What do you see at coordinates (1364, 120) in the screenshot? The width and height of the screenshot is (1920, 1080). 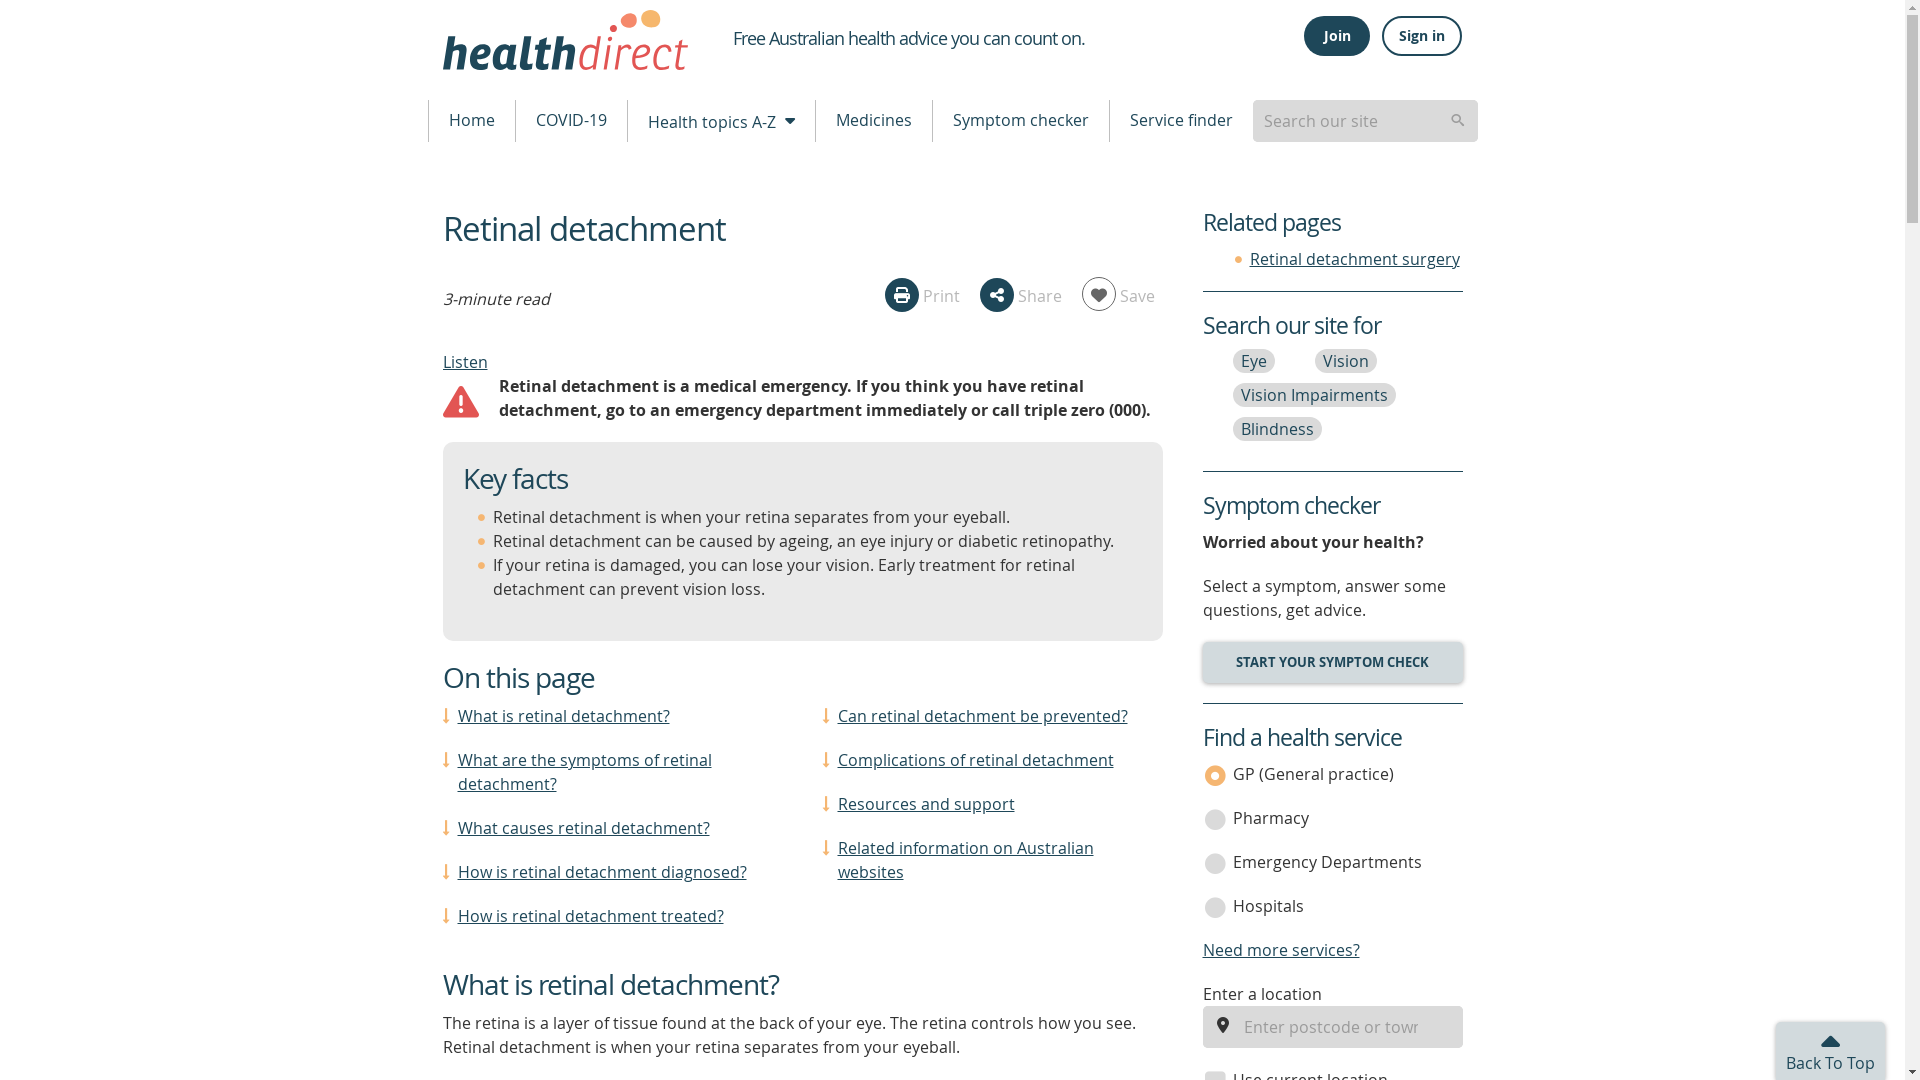 I see `Suggestion options` at bounding box center [1364, 120].